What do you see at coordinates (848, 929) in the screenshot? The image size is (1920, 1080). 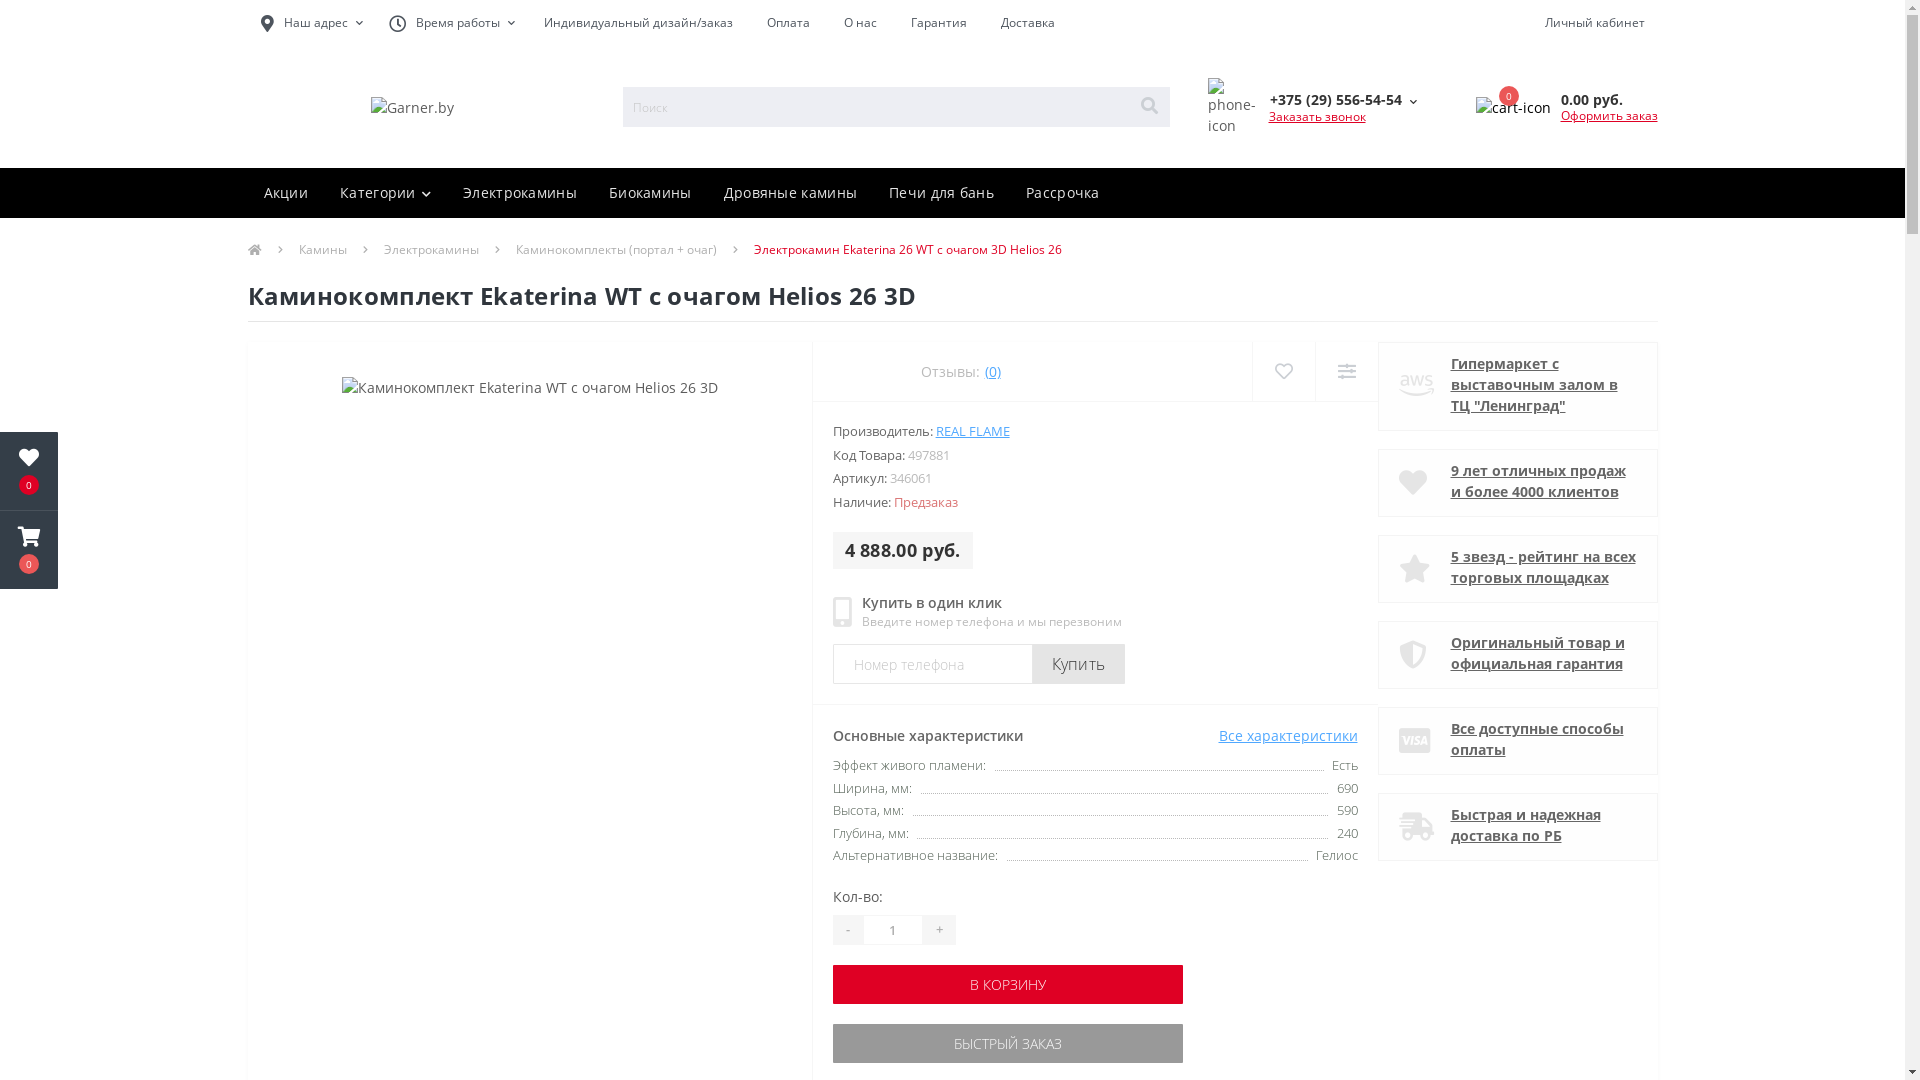 I see `-` at bounding box center [848, 929].